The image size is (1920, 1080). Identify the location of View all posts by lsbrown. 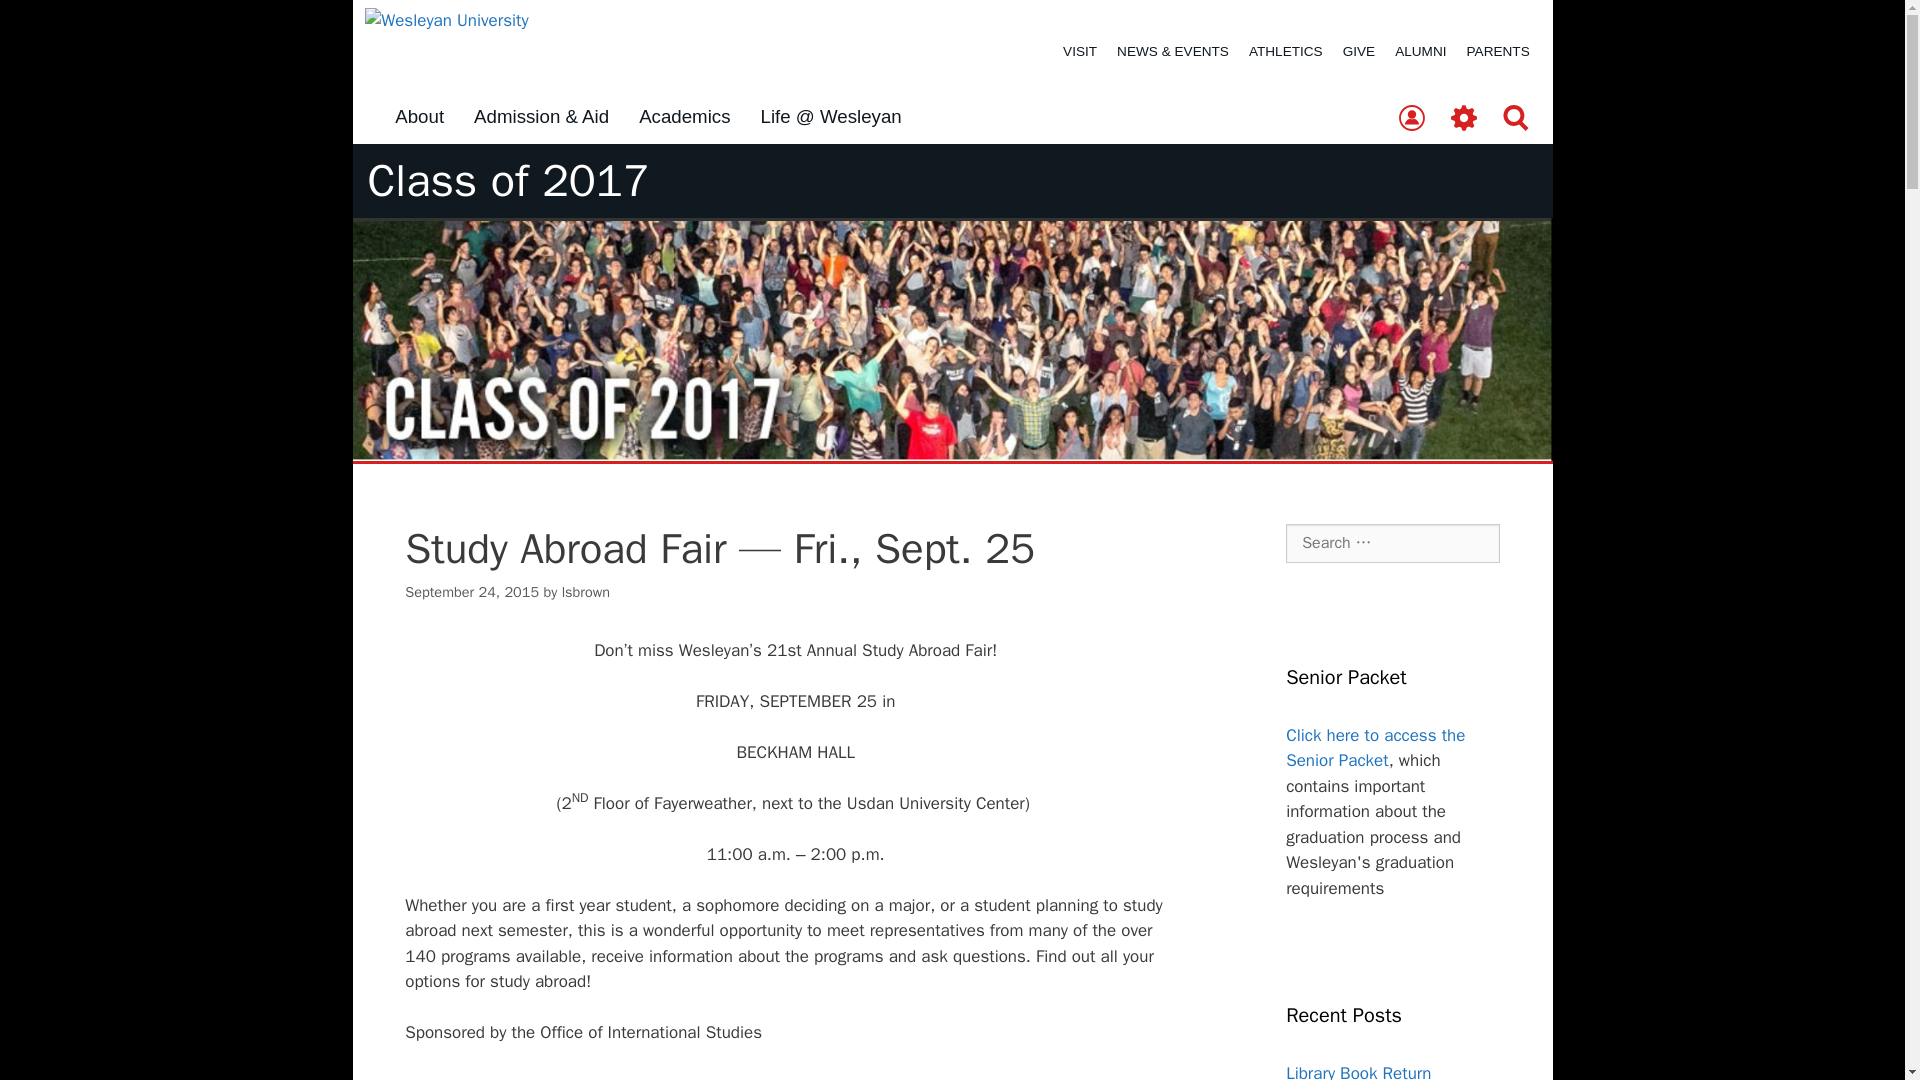
(586, 592).